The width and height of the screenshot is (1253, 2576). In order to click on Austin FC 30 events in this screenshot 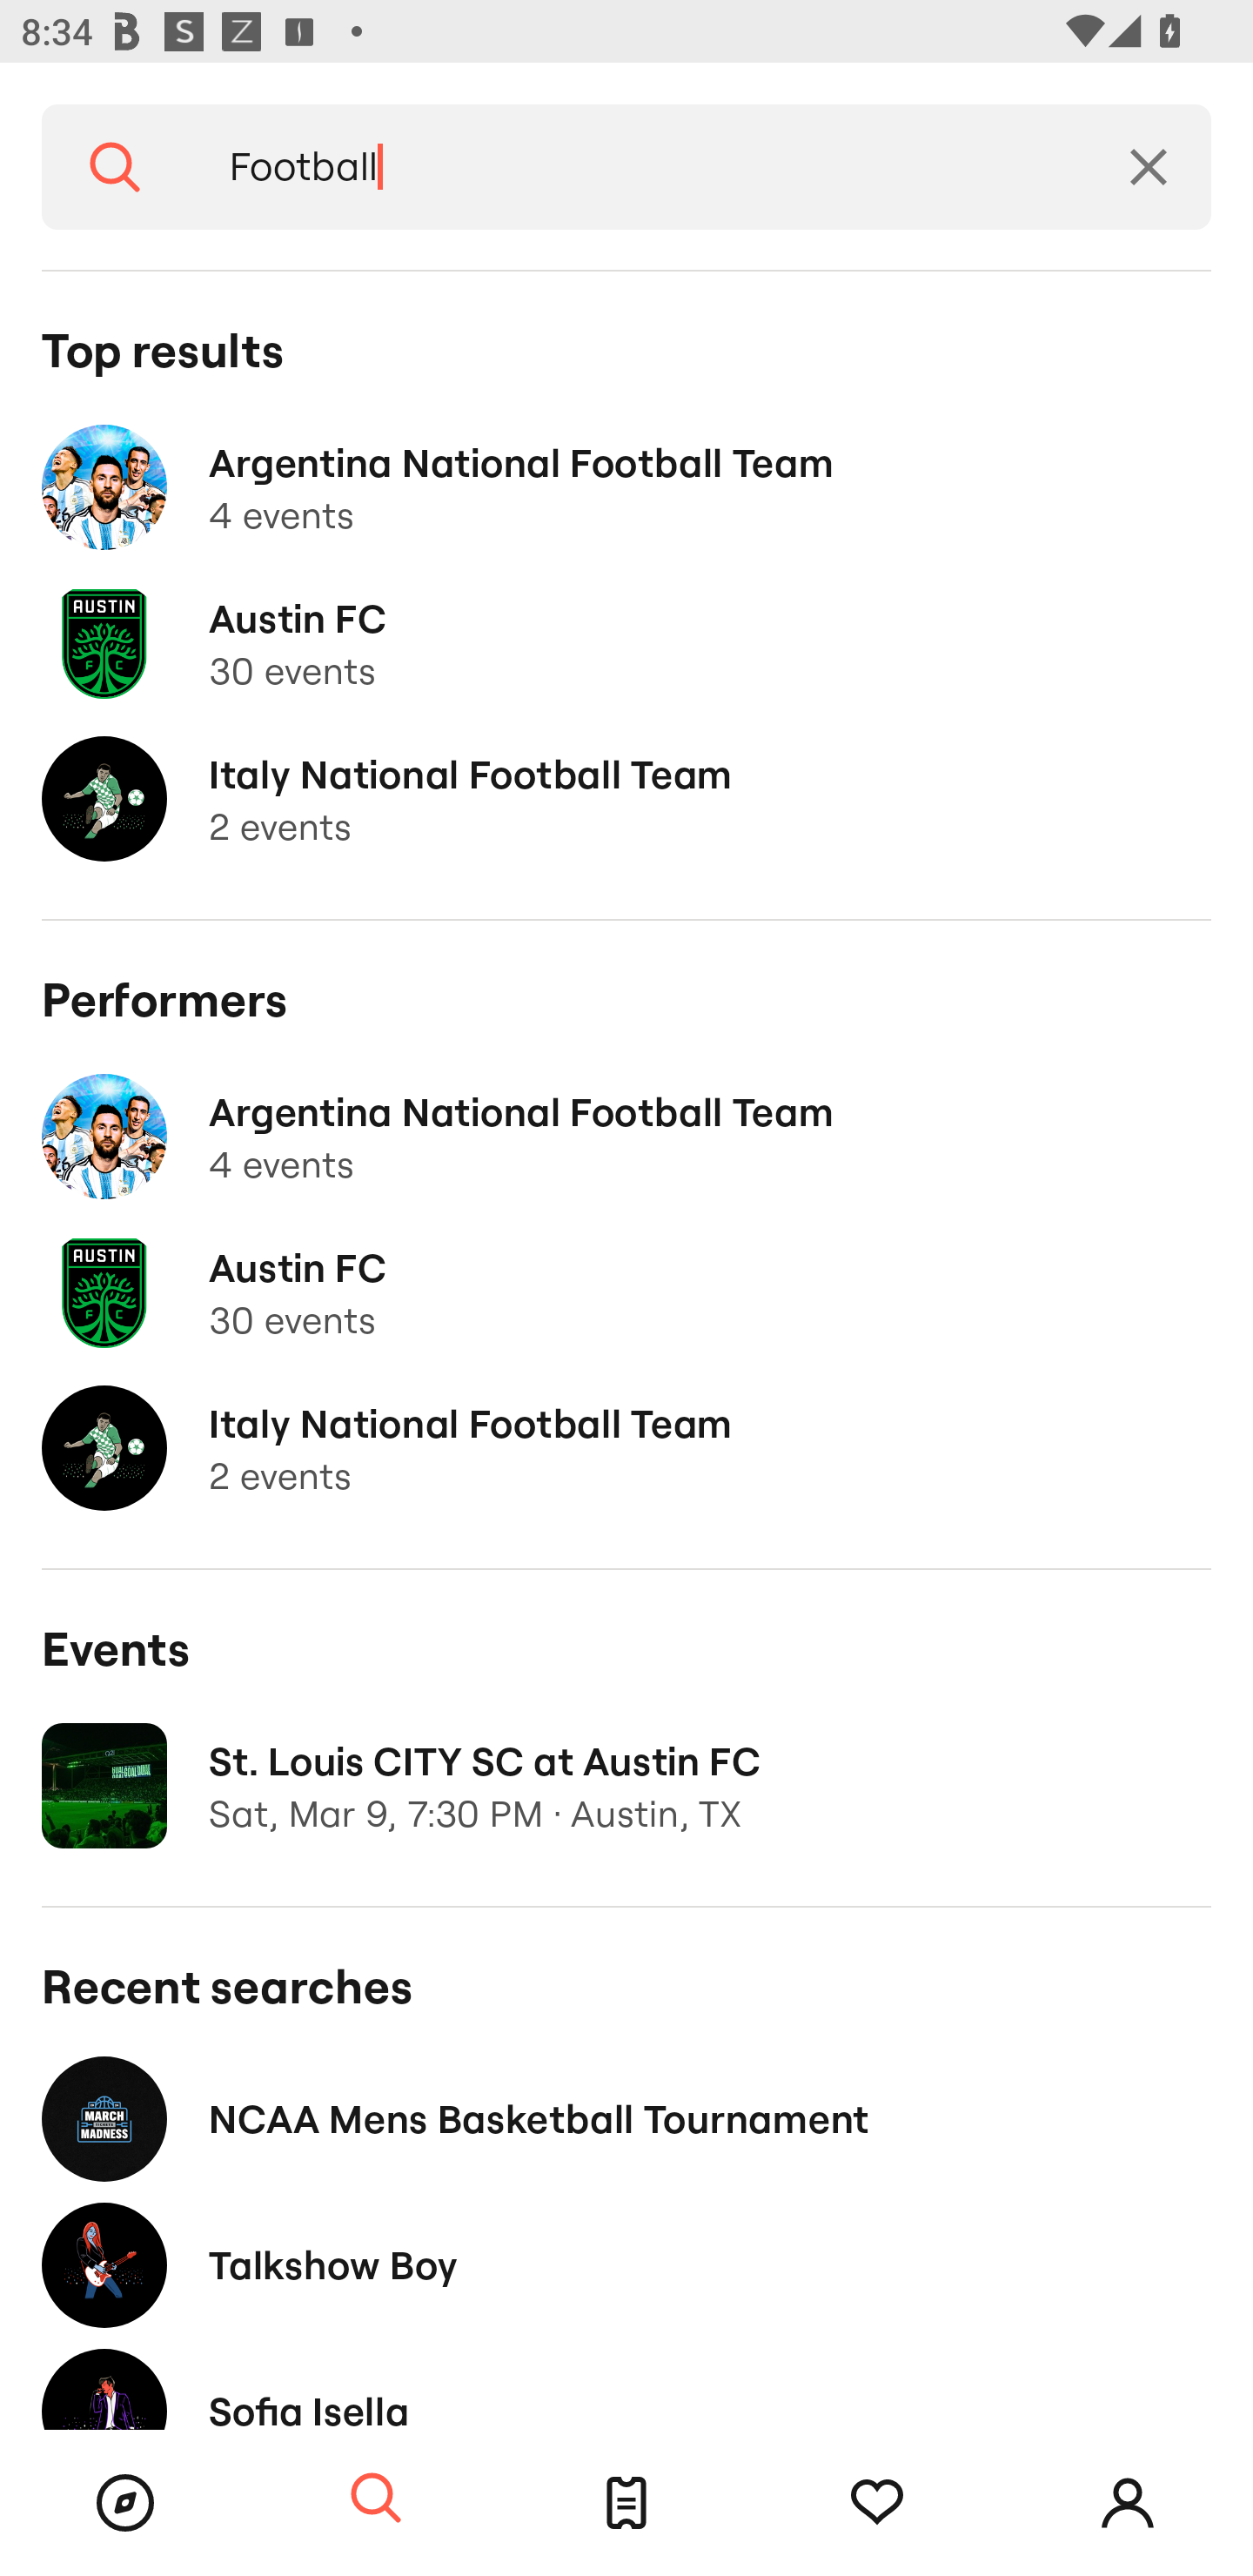, I will do `click(626, 644)`.